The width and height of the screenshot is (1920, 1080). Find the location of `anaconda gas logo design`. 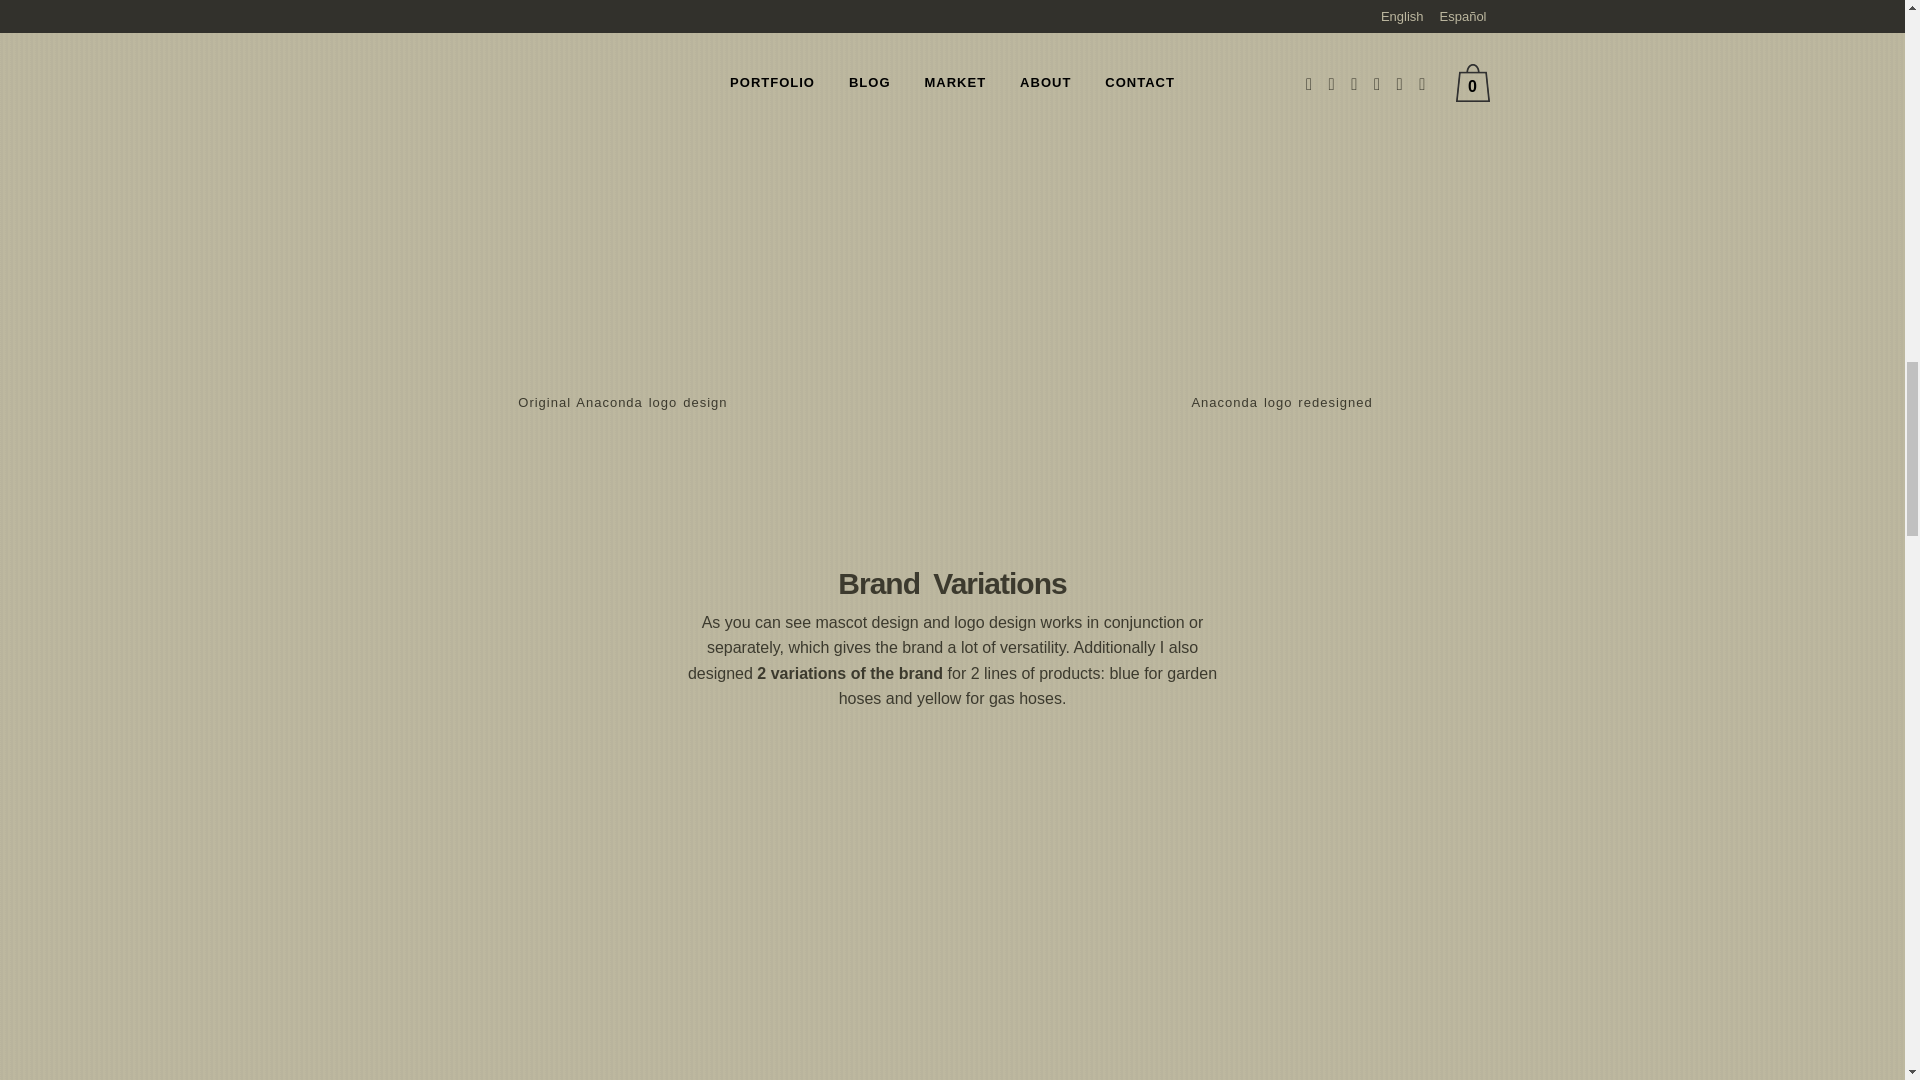

anaconda gas logo design is located at coordinates (574, 880).